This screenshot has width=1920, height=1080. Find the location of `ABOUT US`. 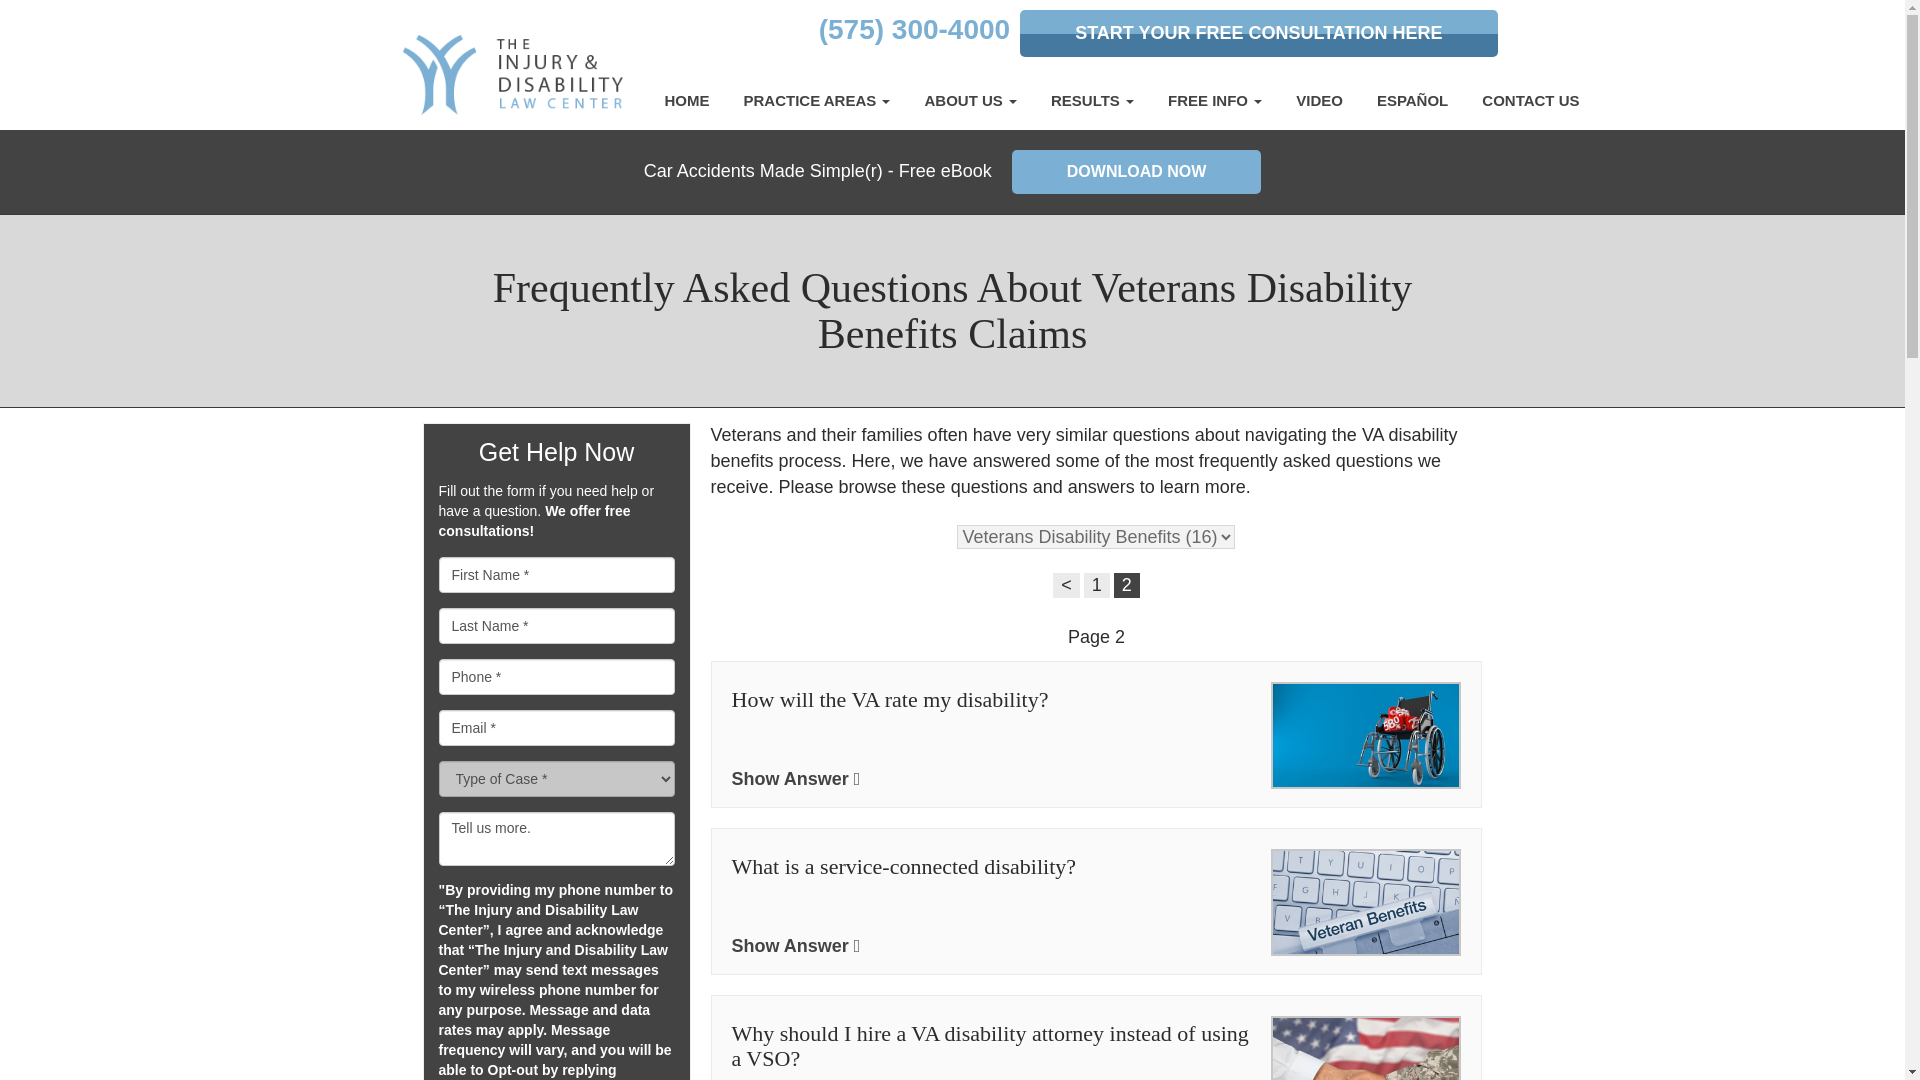

ABOUT US is located at coordinates (970, 100).